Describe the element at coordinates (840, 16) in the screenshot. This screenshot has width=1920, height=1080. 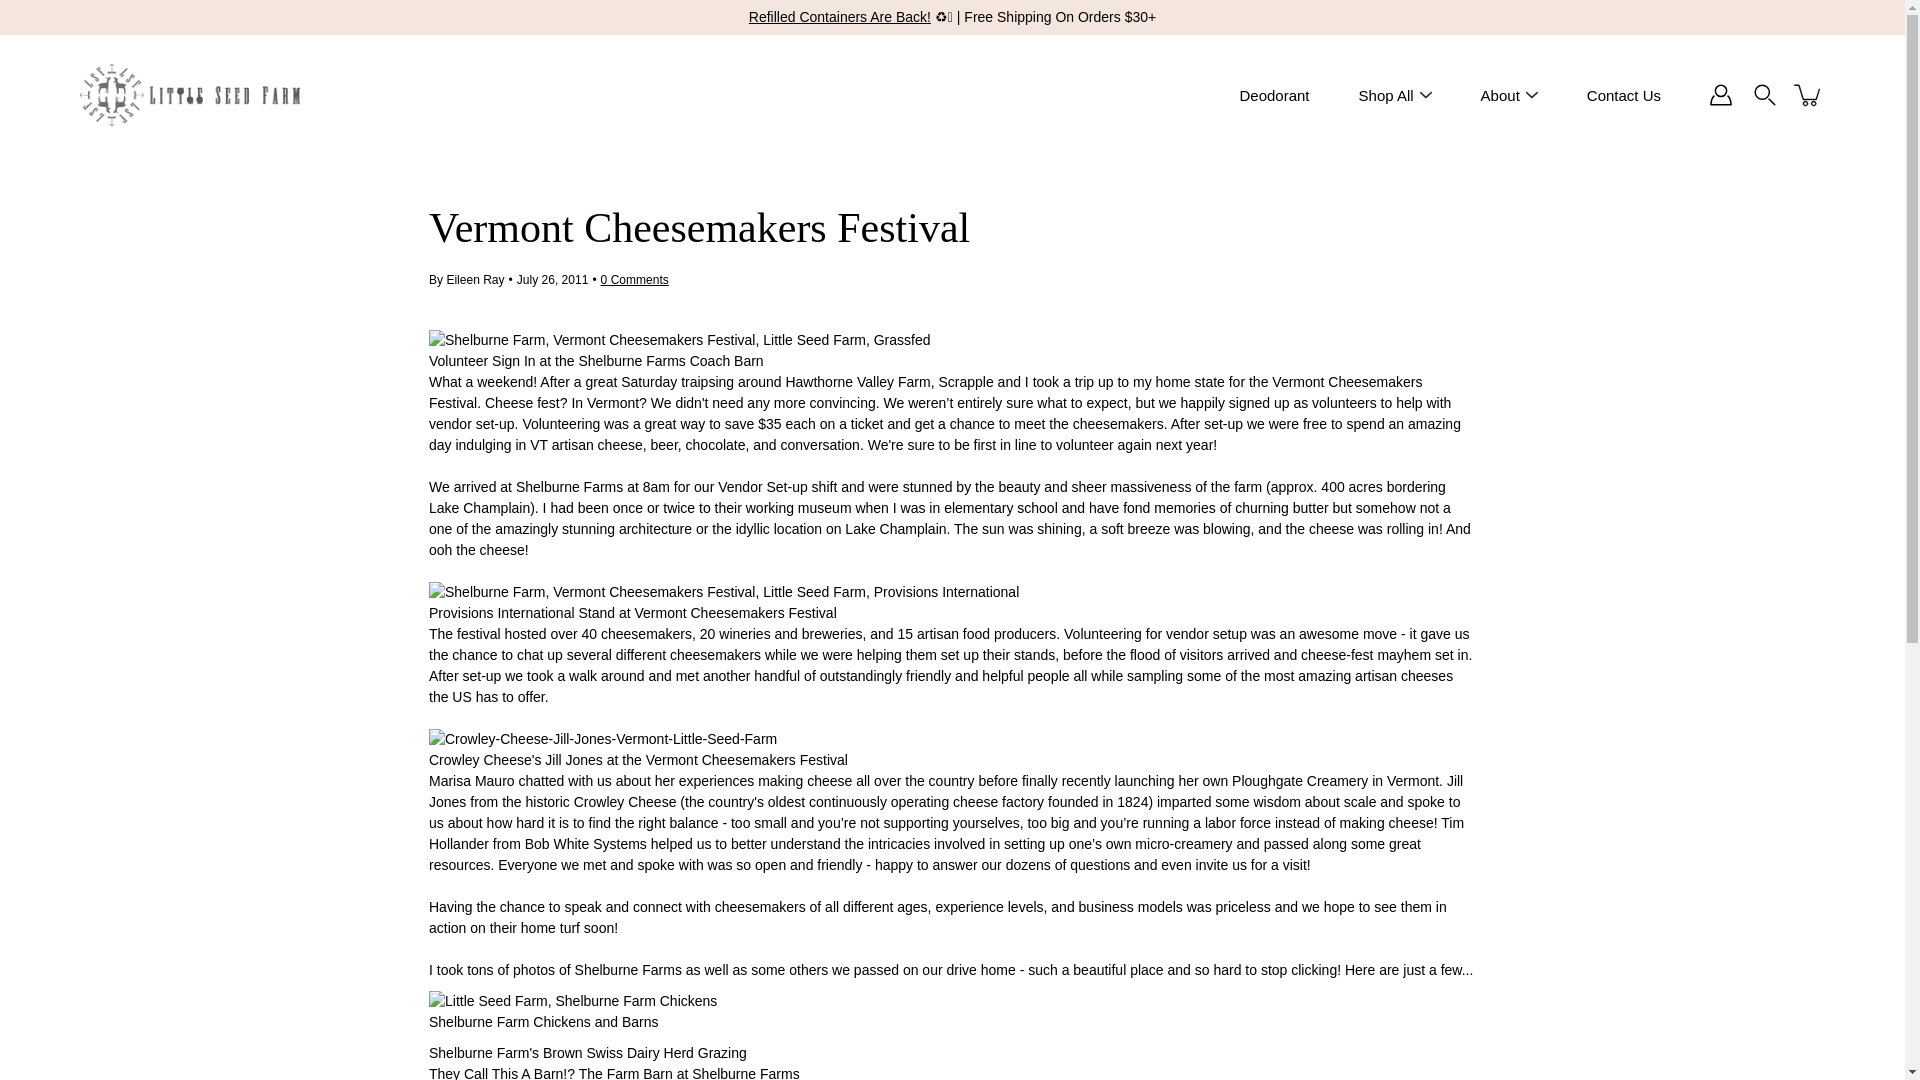
I see `Refilled Containers Are Back!` at that location.